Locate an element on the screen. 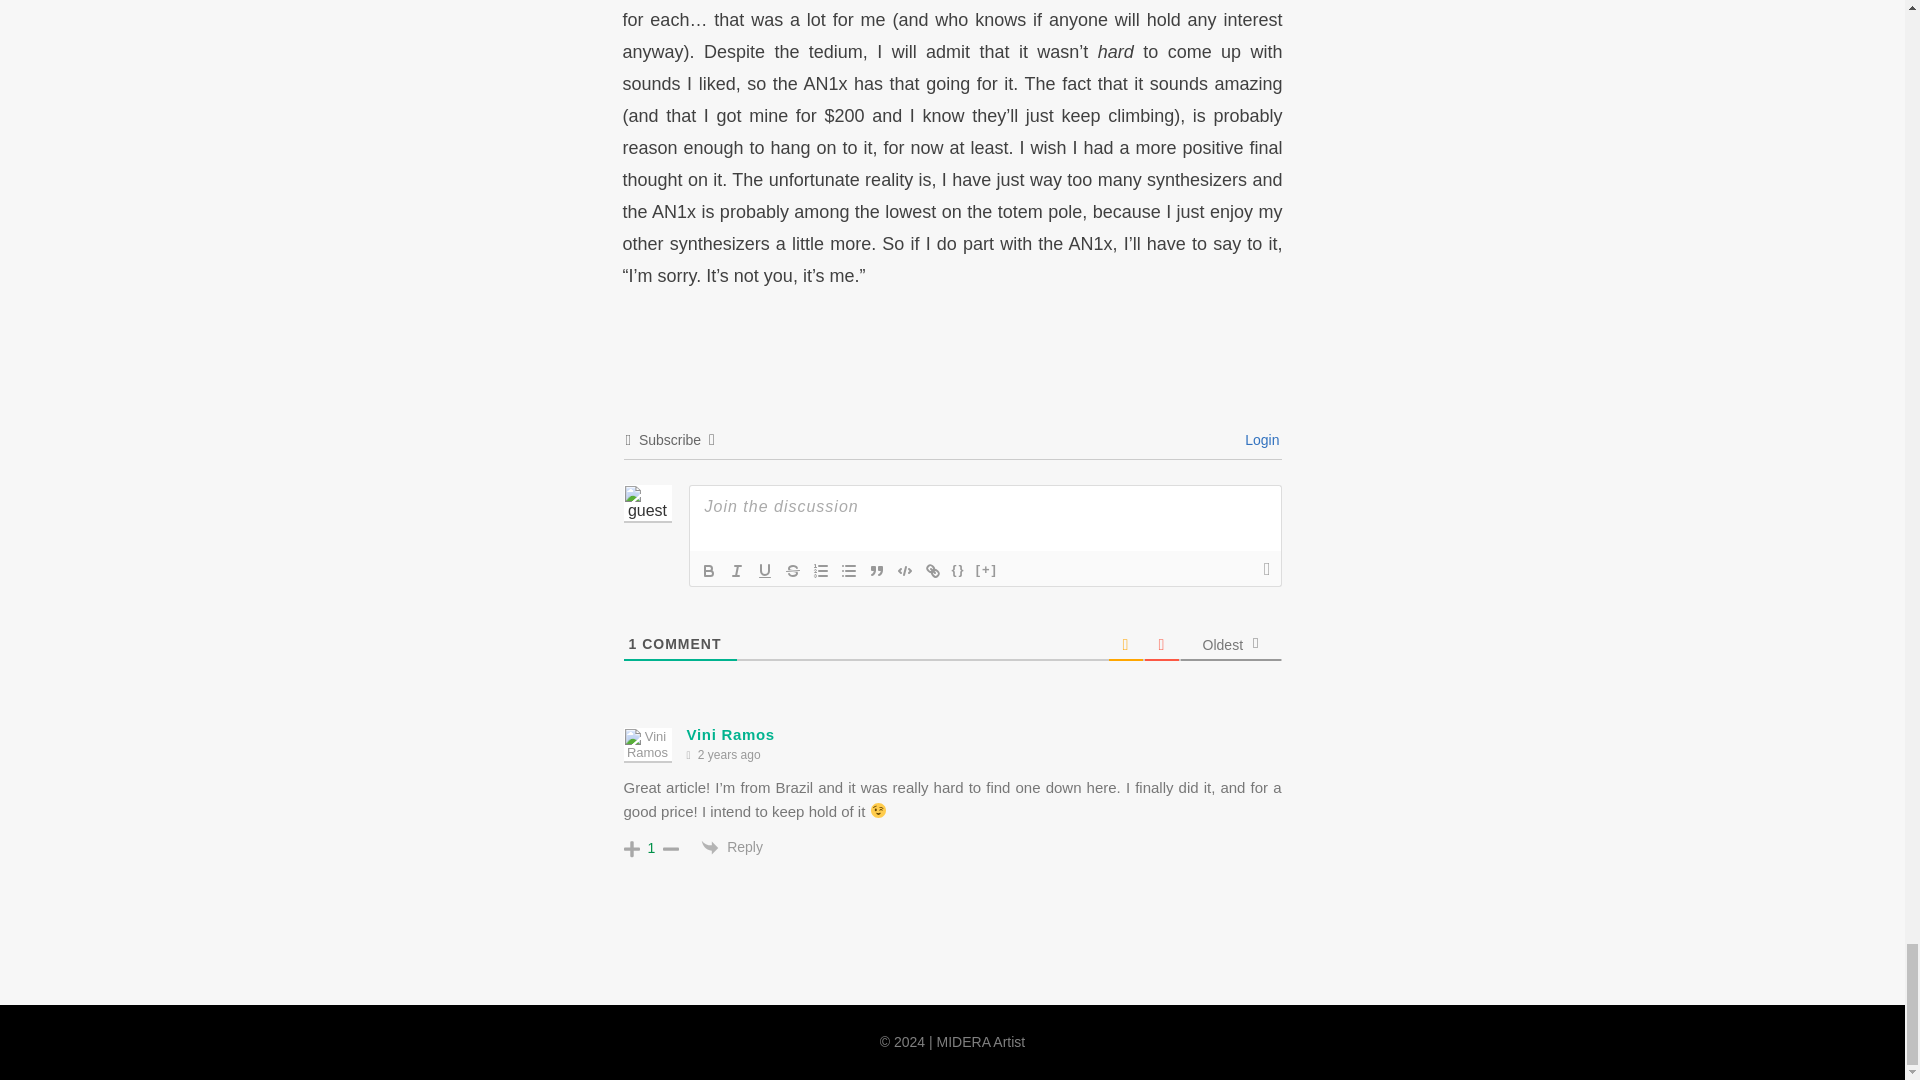 The image size is (1920, 1080). Ordered List is located at coordinates (820, 571).